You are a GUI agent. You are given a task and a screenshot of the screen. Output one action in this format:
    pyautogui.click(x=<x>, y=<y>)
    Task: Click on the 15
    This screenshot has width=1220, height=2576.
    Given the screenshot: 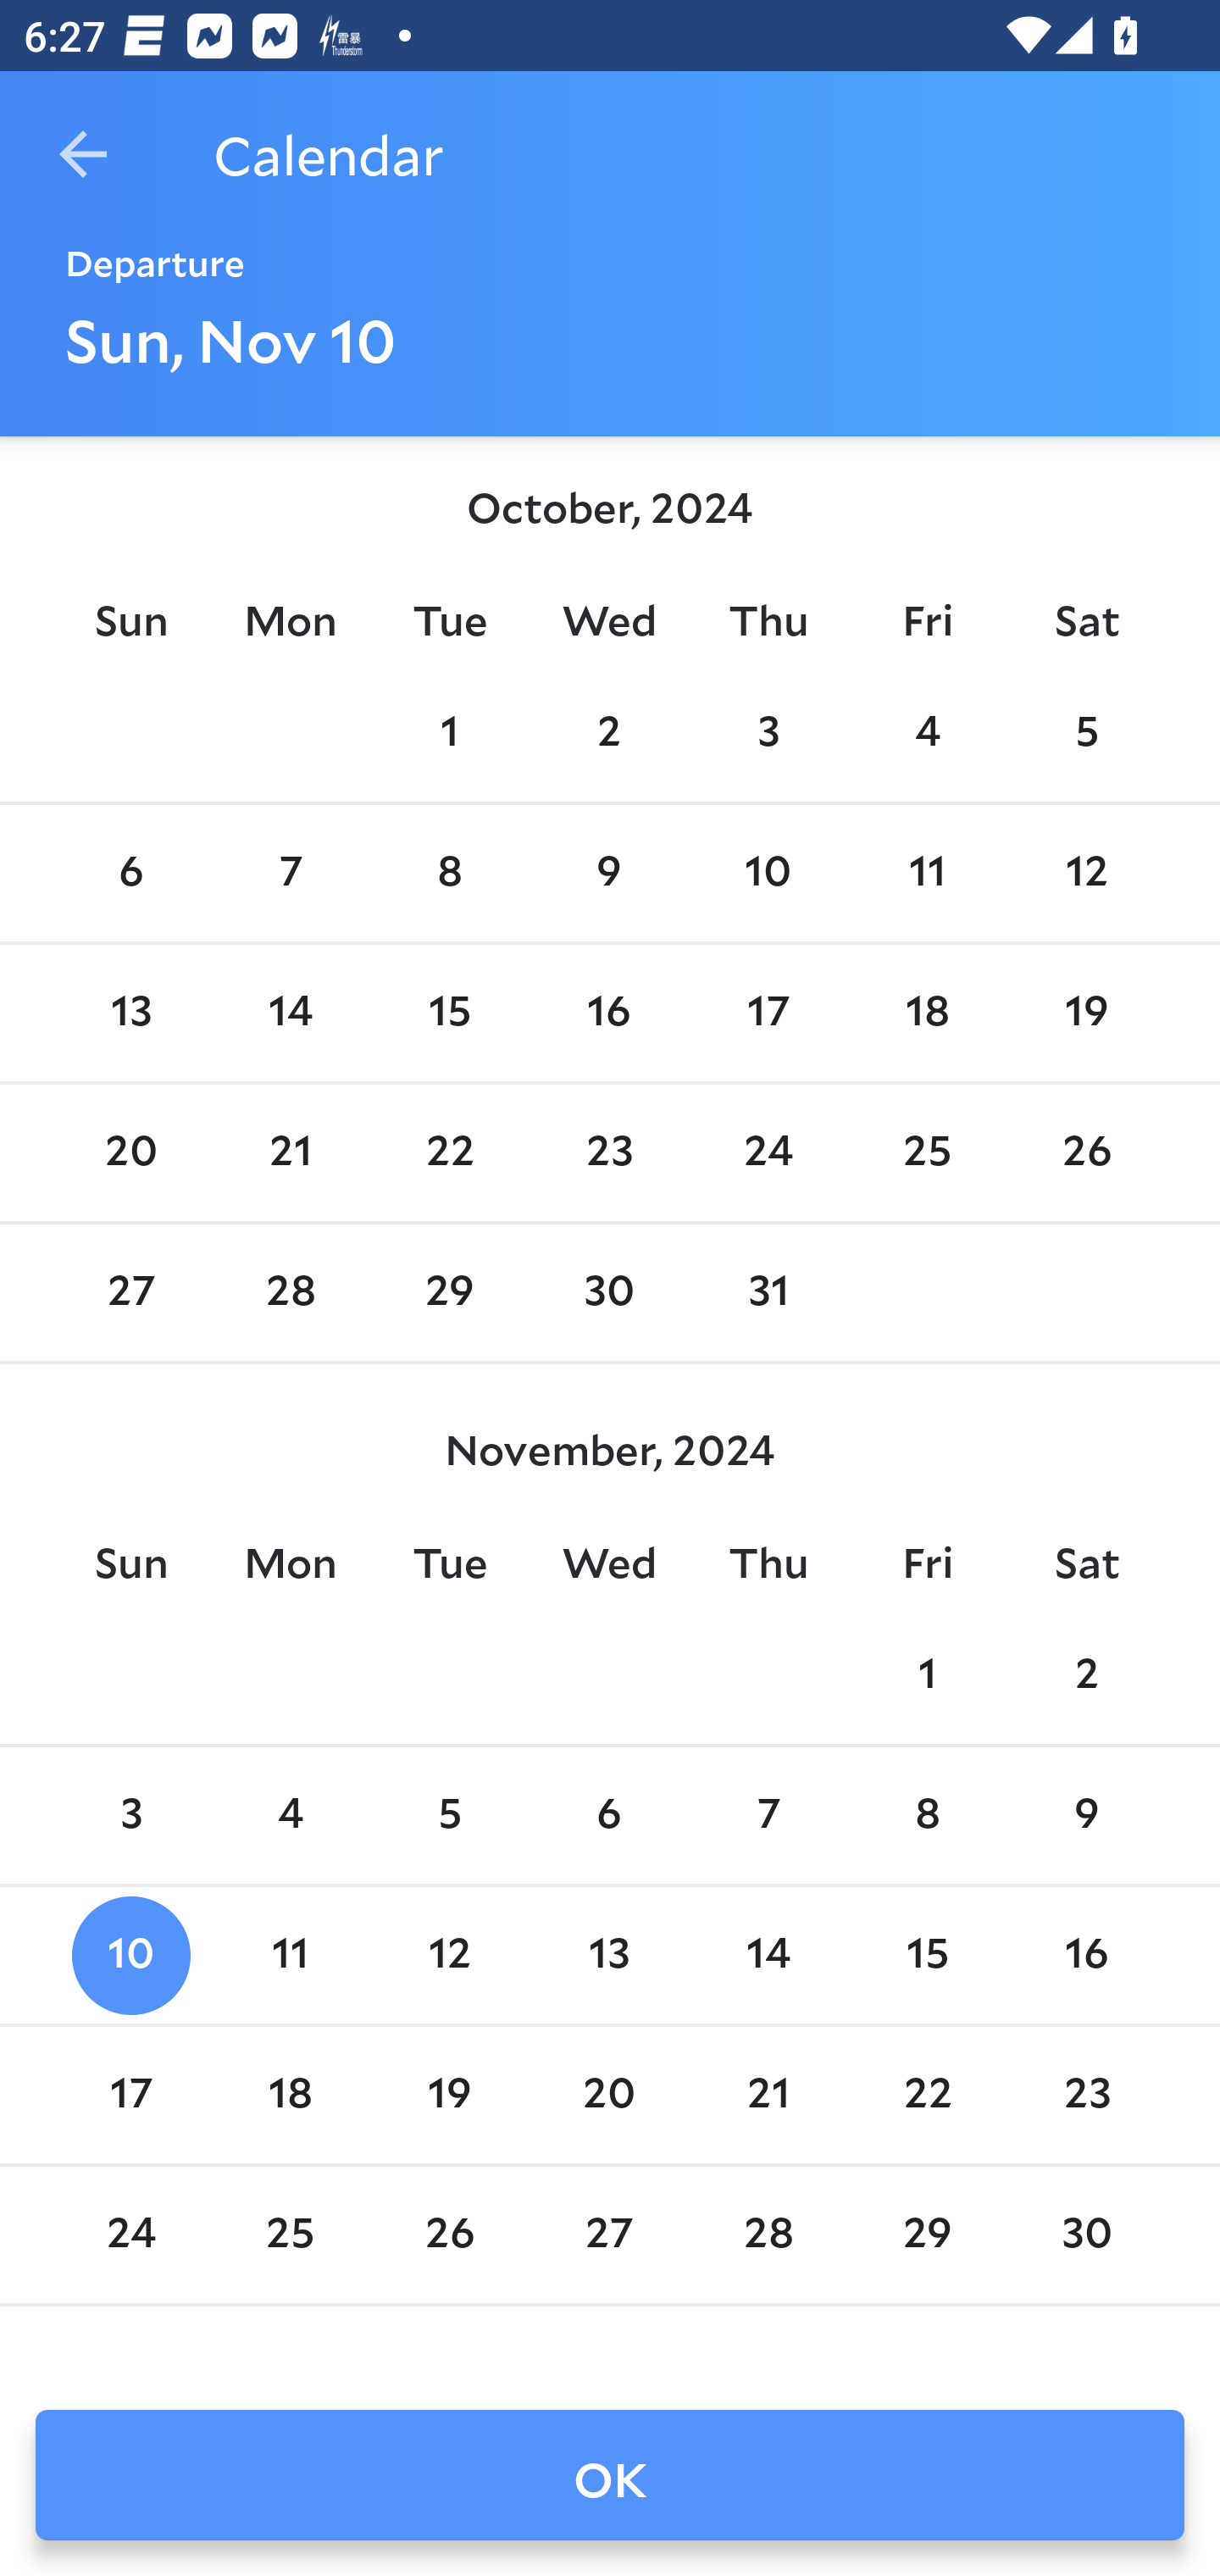 What is the action you would take?
    pyautogui.click(x=449, y=1012)
    